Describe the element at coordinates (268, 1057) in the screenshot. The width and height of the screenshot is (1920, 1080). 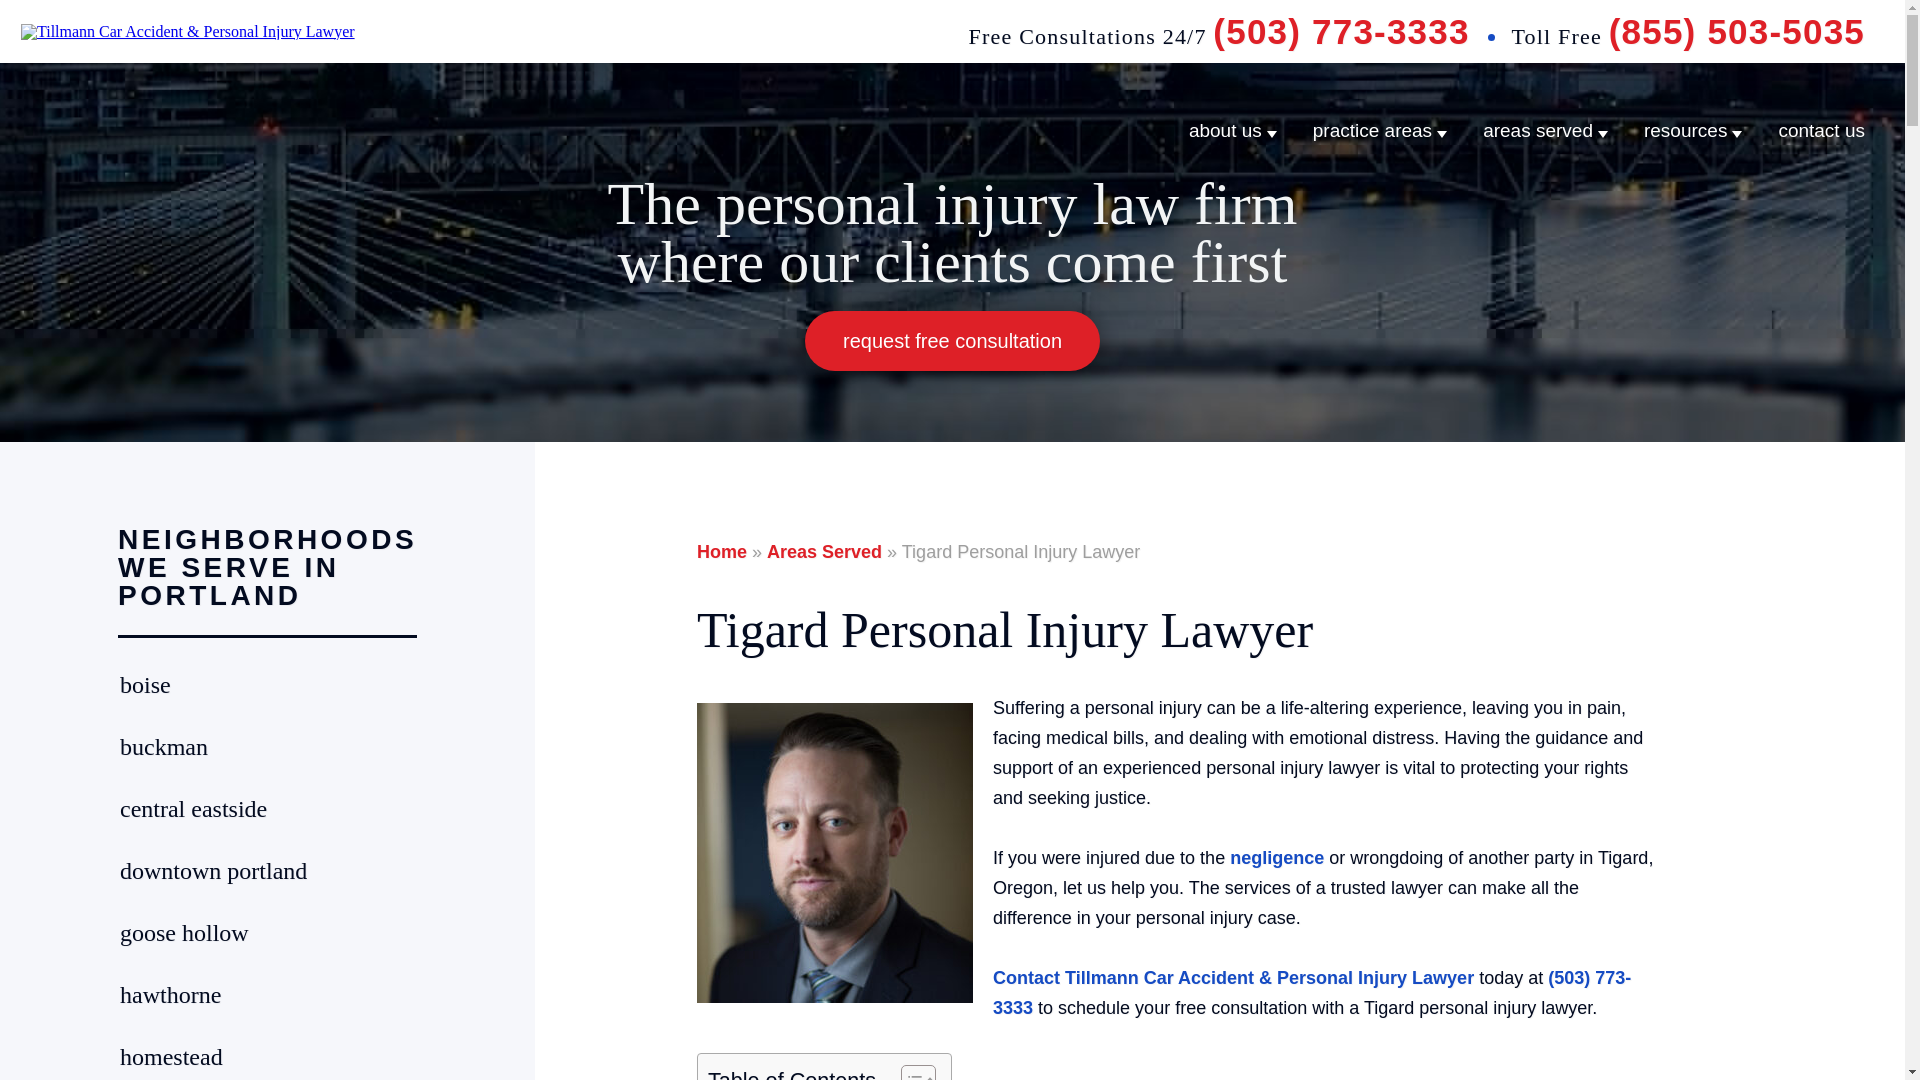
I see `homestead` at that location.